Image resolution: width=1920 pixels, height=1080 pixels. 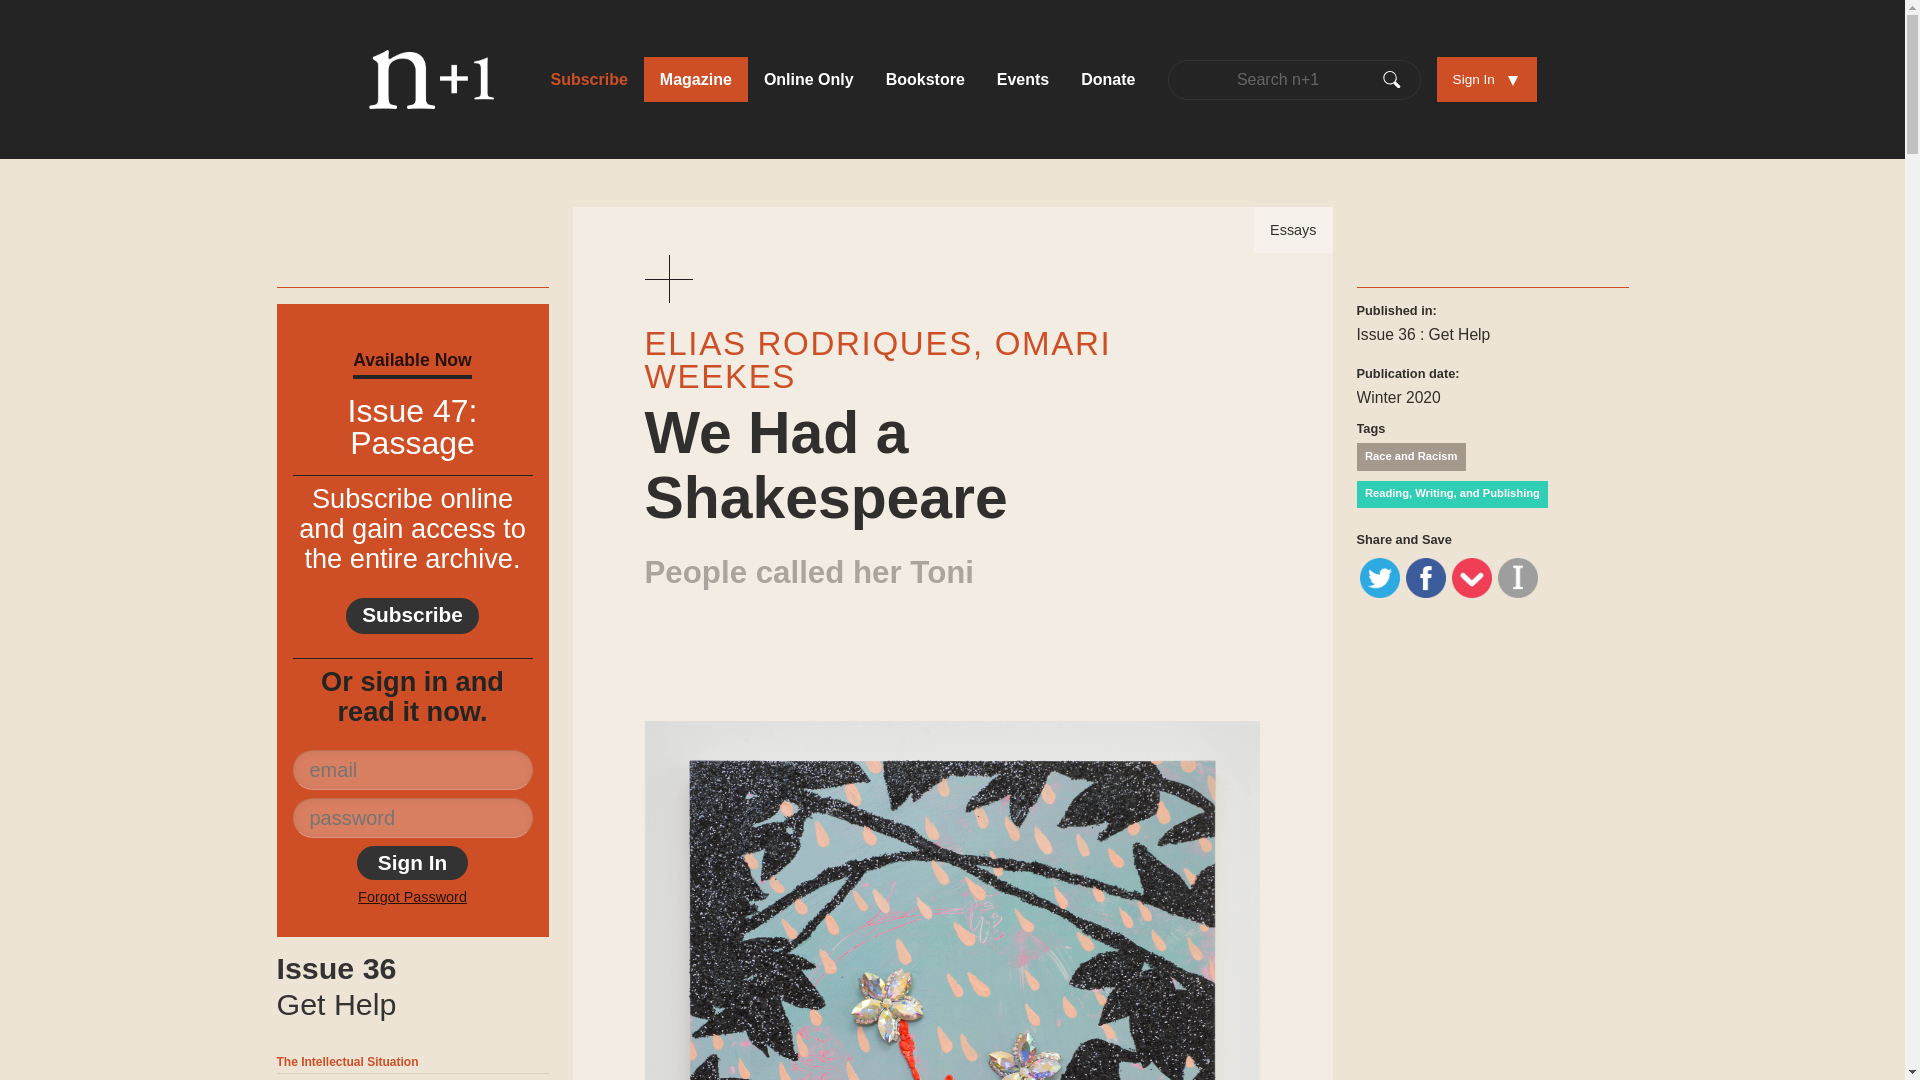 What do you see at coordinates (696, 79) in the screenshot?
I see `Magazine` at bounding box center [696, 79].